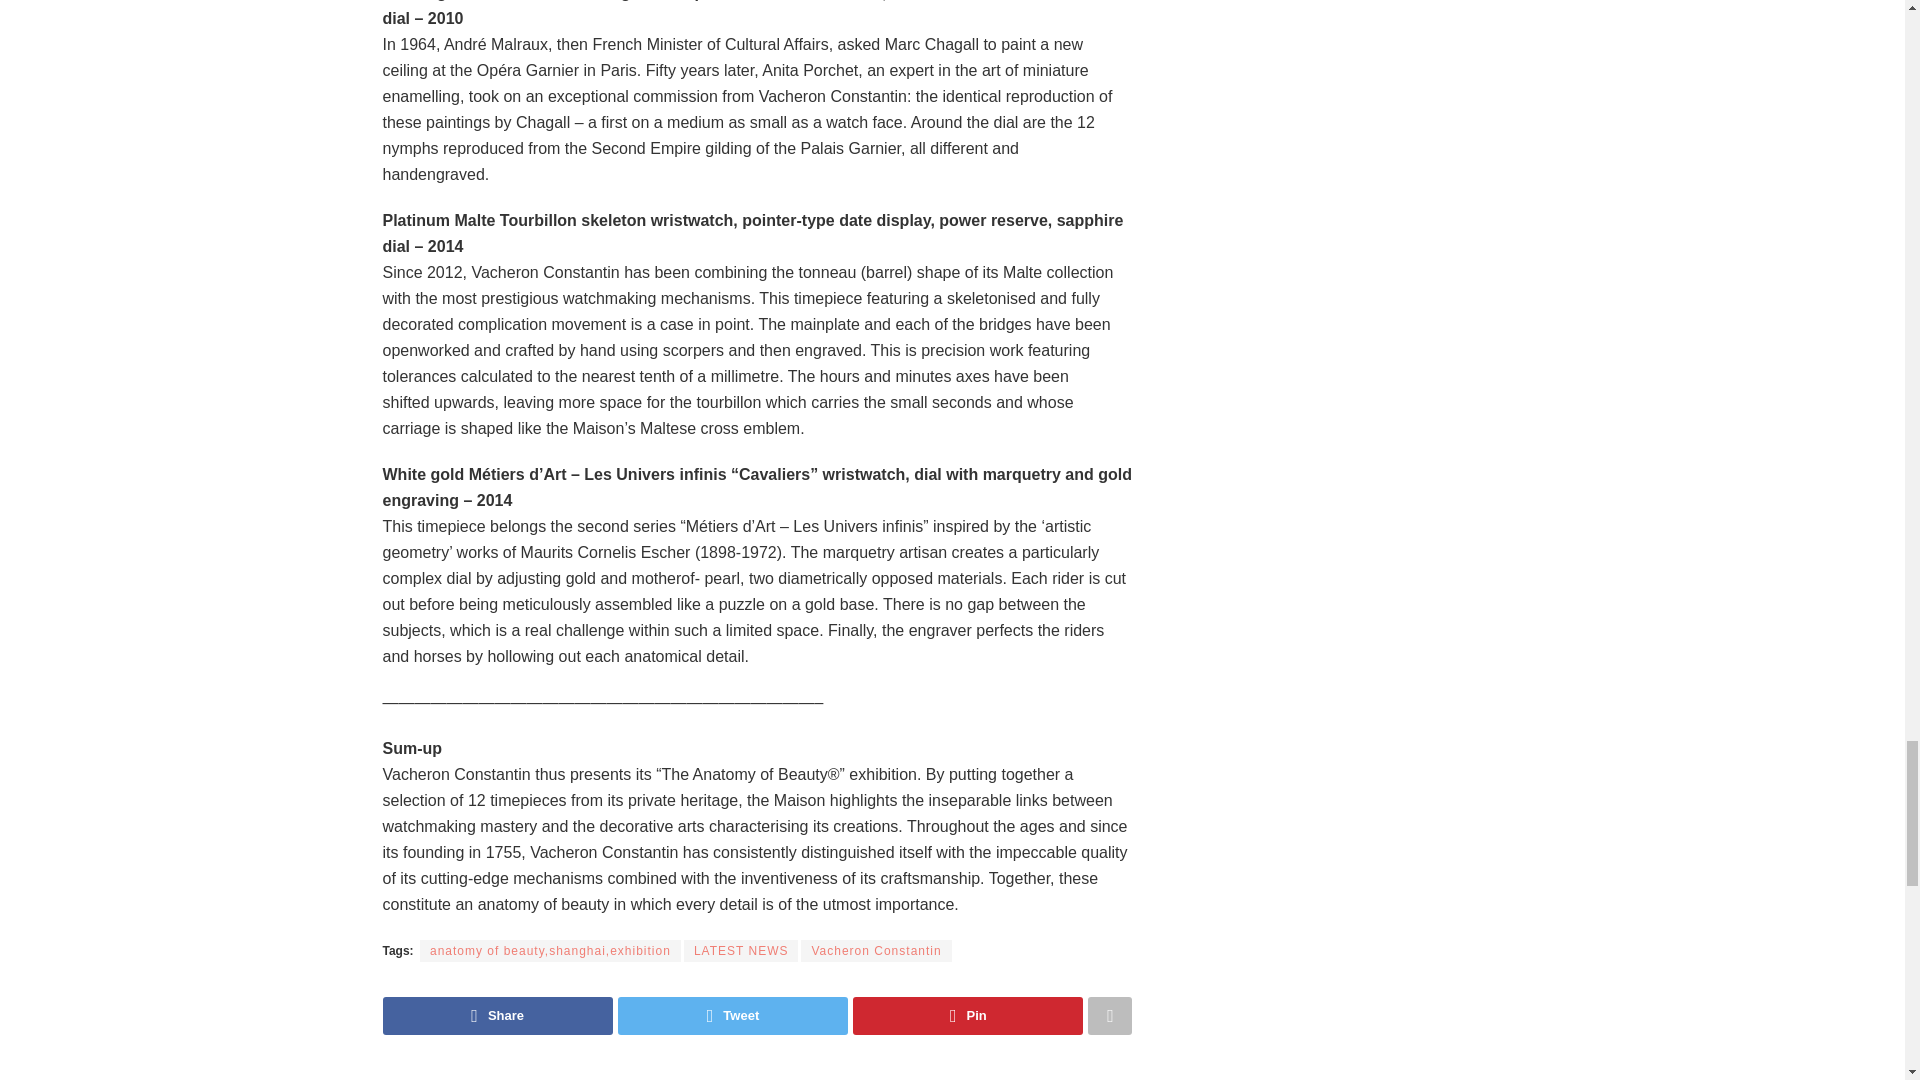 The height and width of the screenshot is (1080, 1920). Describe the element at coordinates (550, 950) in the screenshot. I see `anatomy of beauty,shanghai,exhibition` at that location.